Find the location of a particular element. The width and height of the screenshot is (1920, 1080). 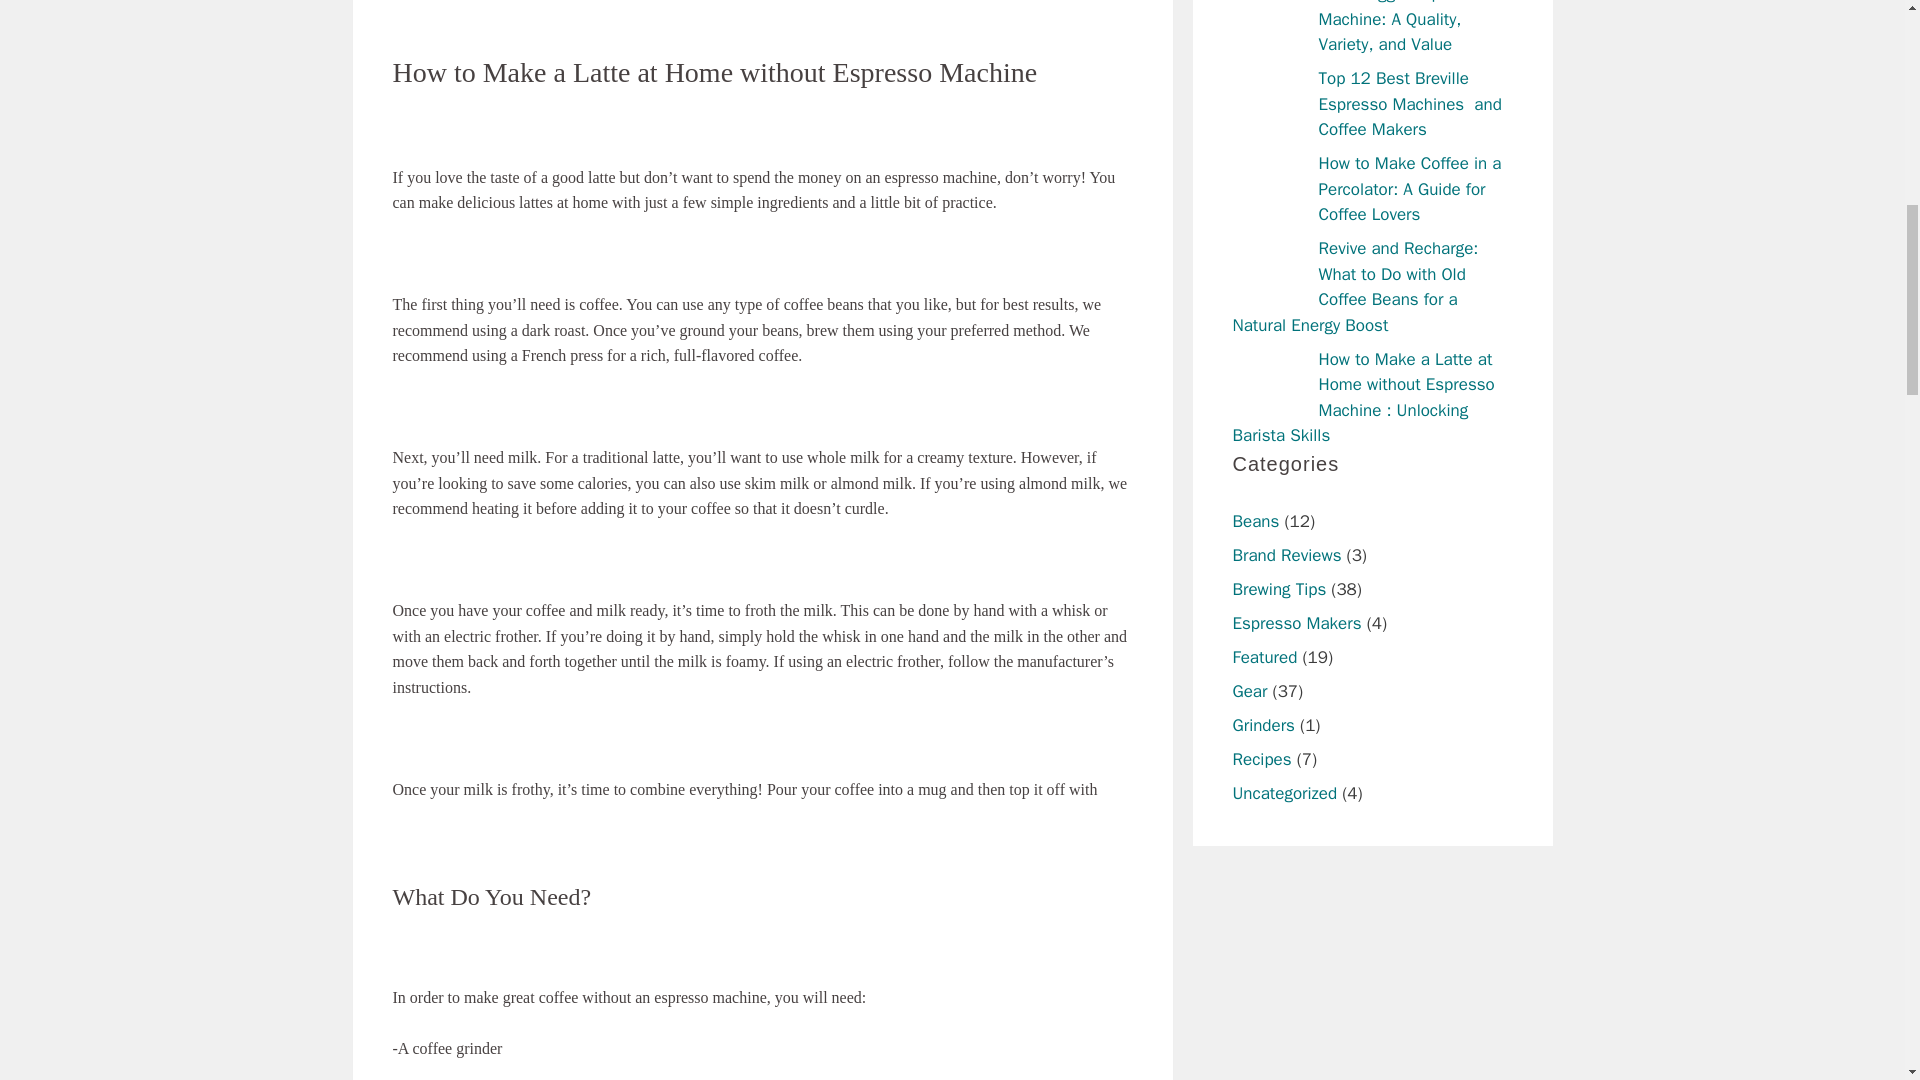

Brewing Tips is located at coordinates (1279, 589).